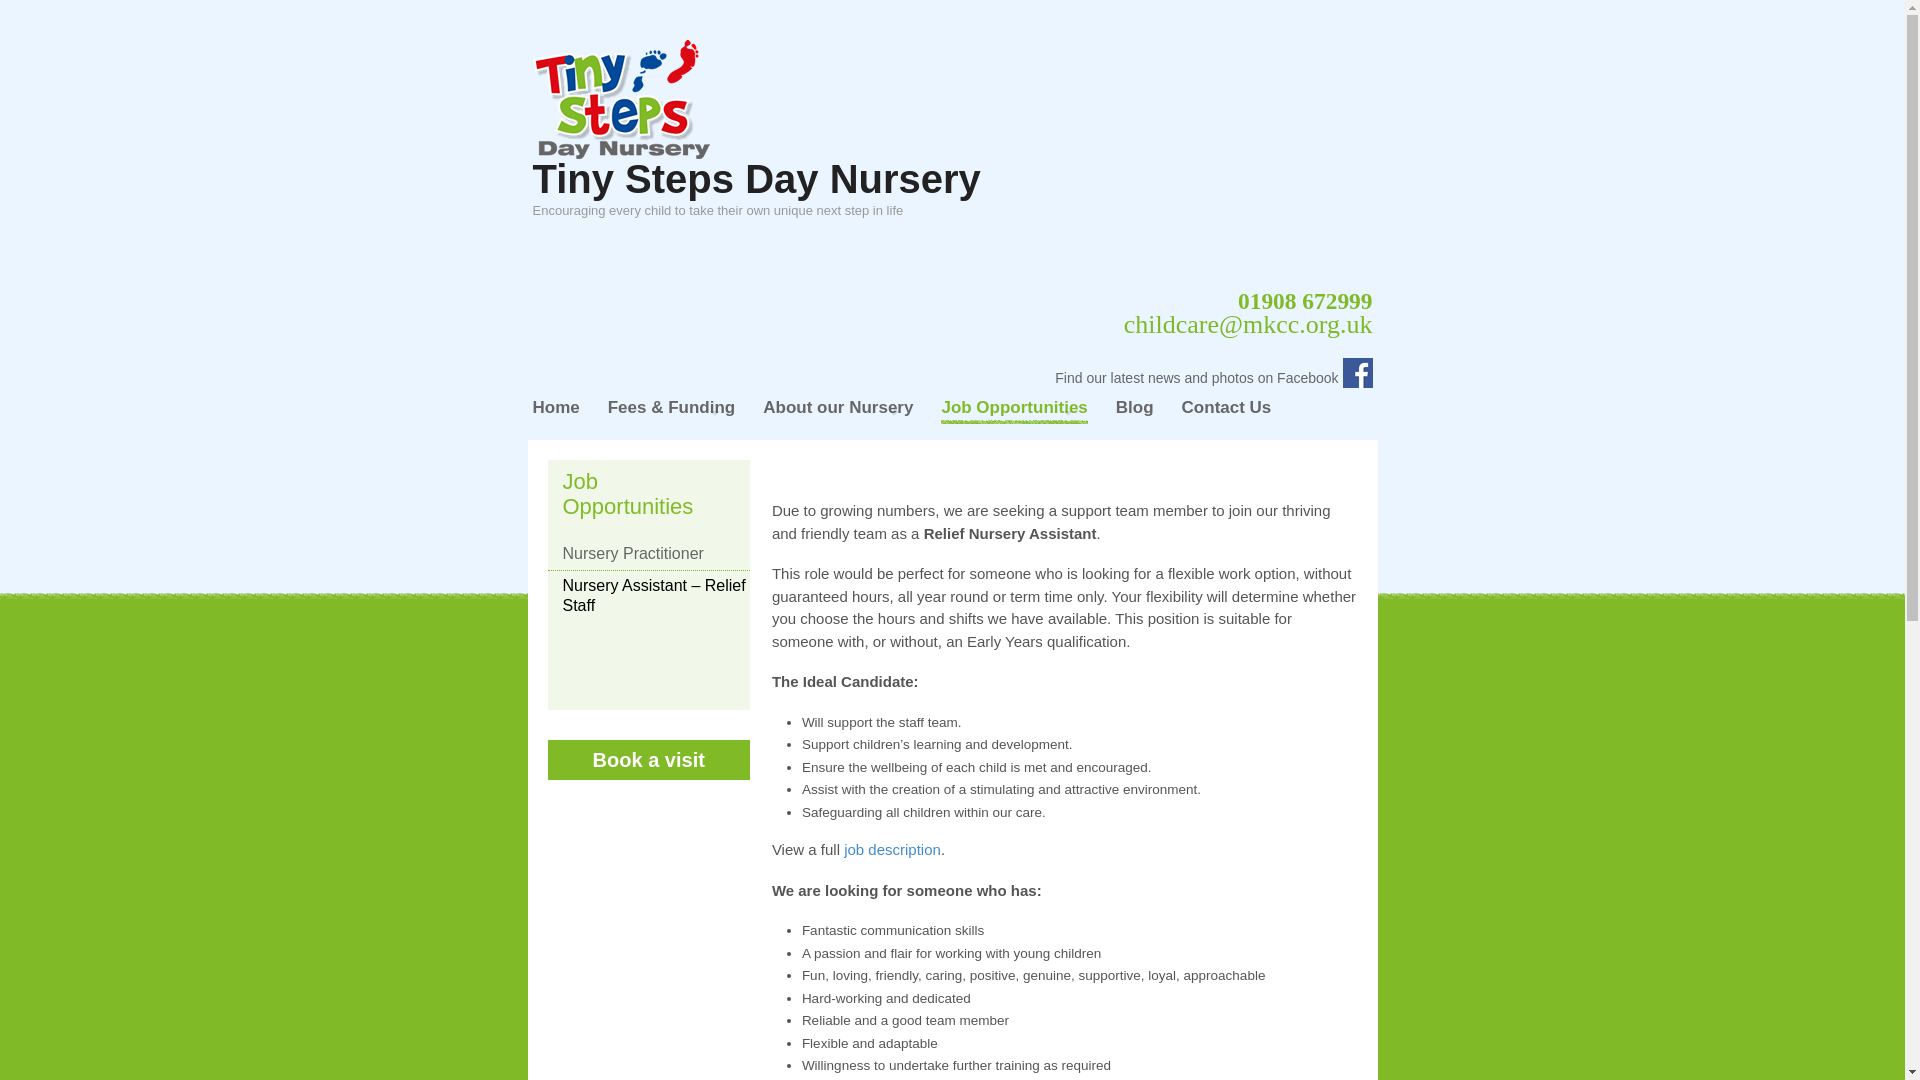 The image size is (1920, 1080). I want to click on About our Nursery, so click(838, 411).